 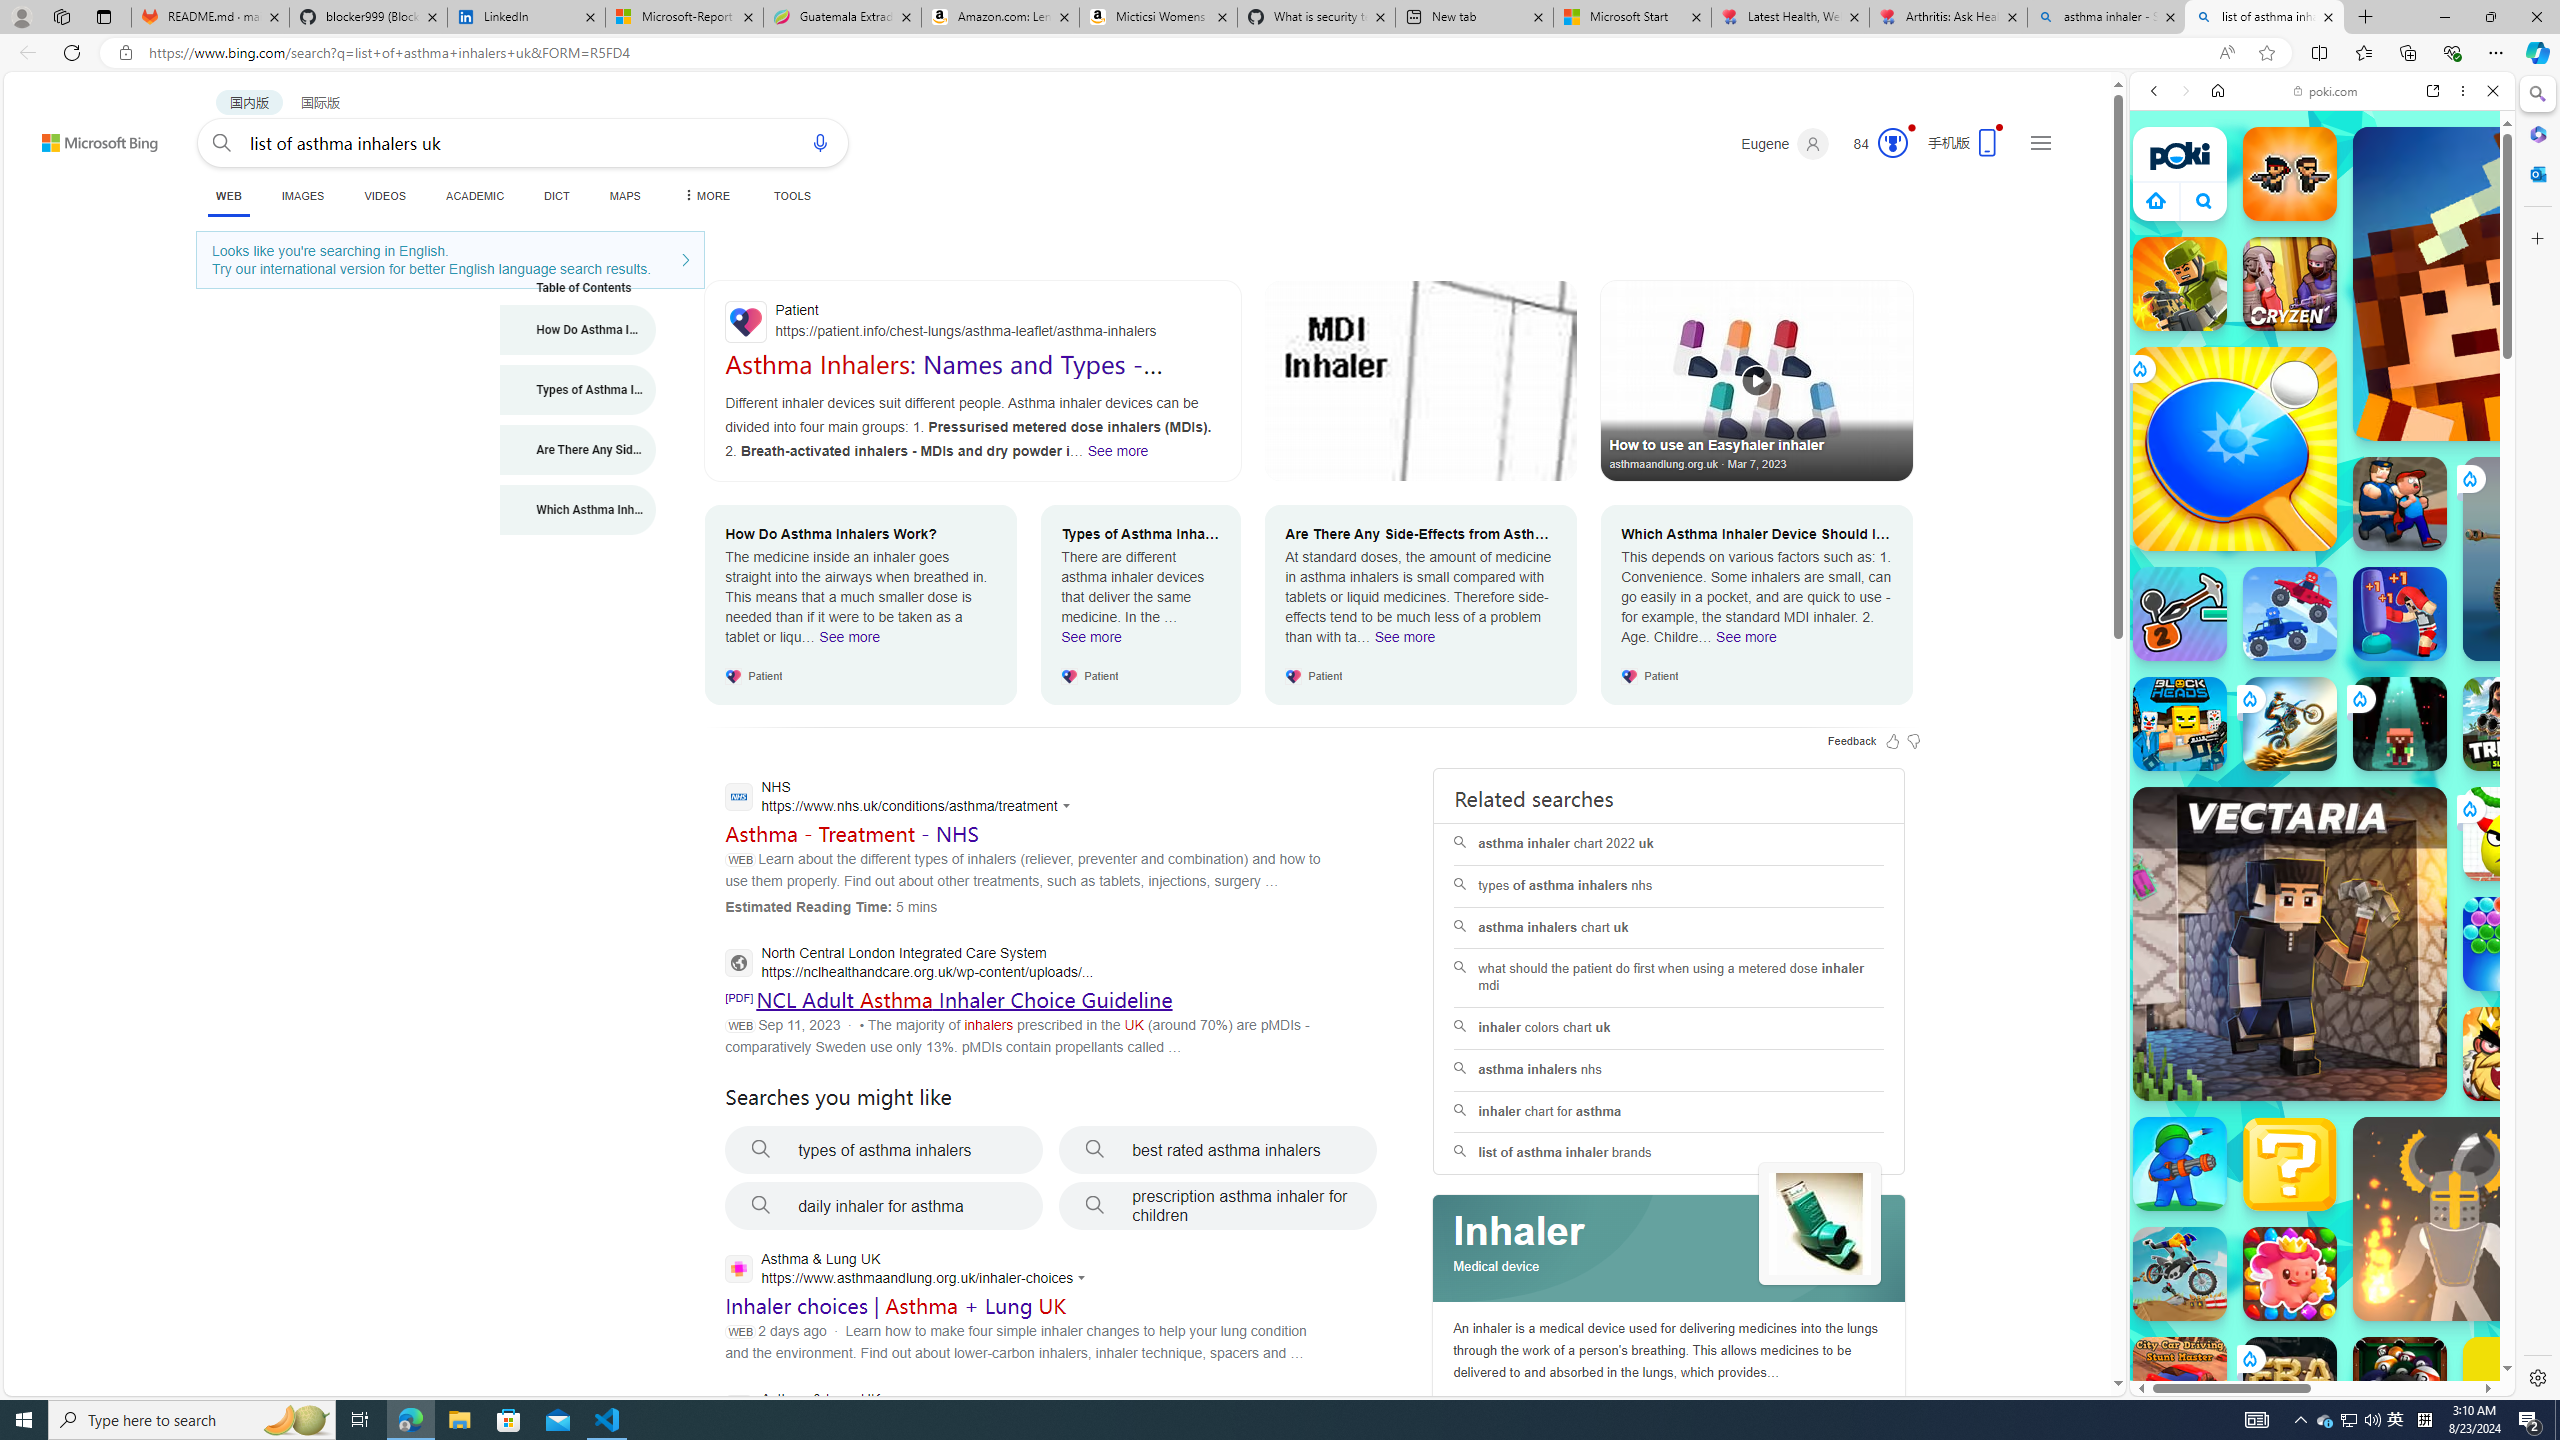 What do you see at coordinates (2290, 1384) in the screenshot?
I see `Era: Evolution Era: Evolution` at bounding box center [2290, 1384].